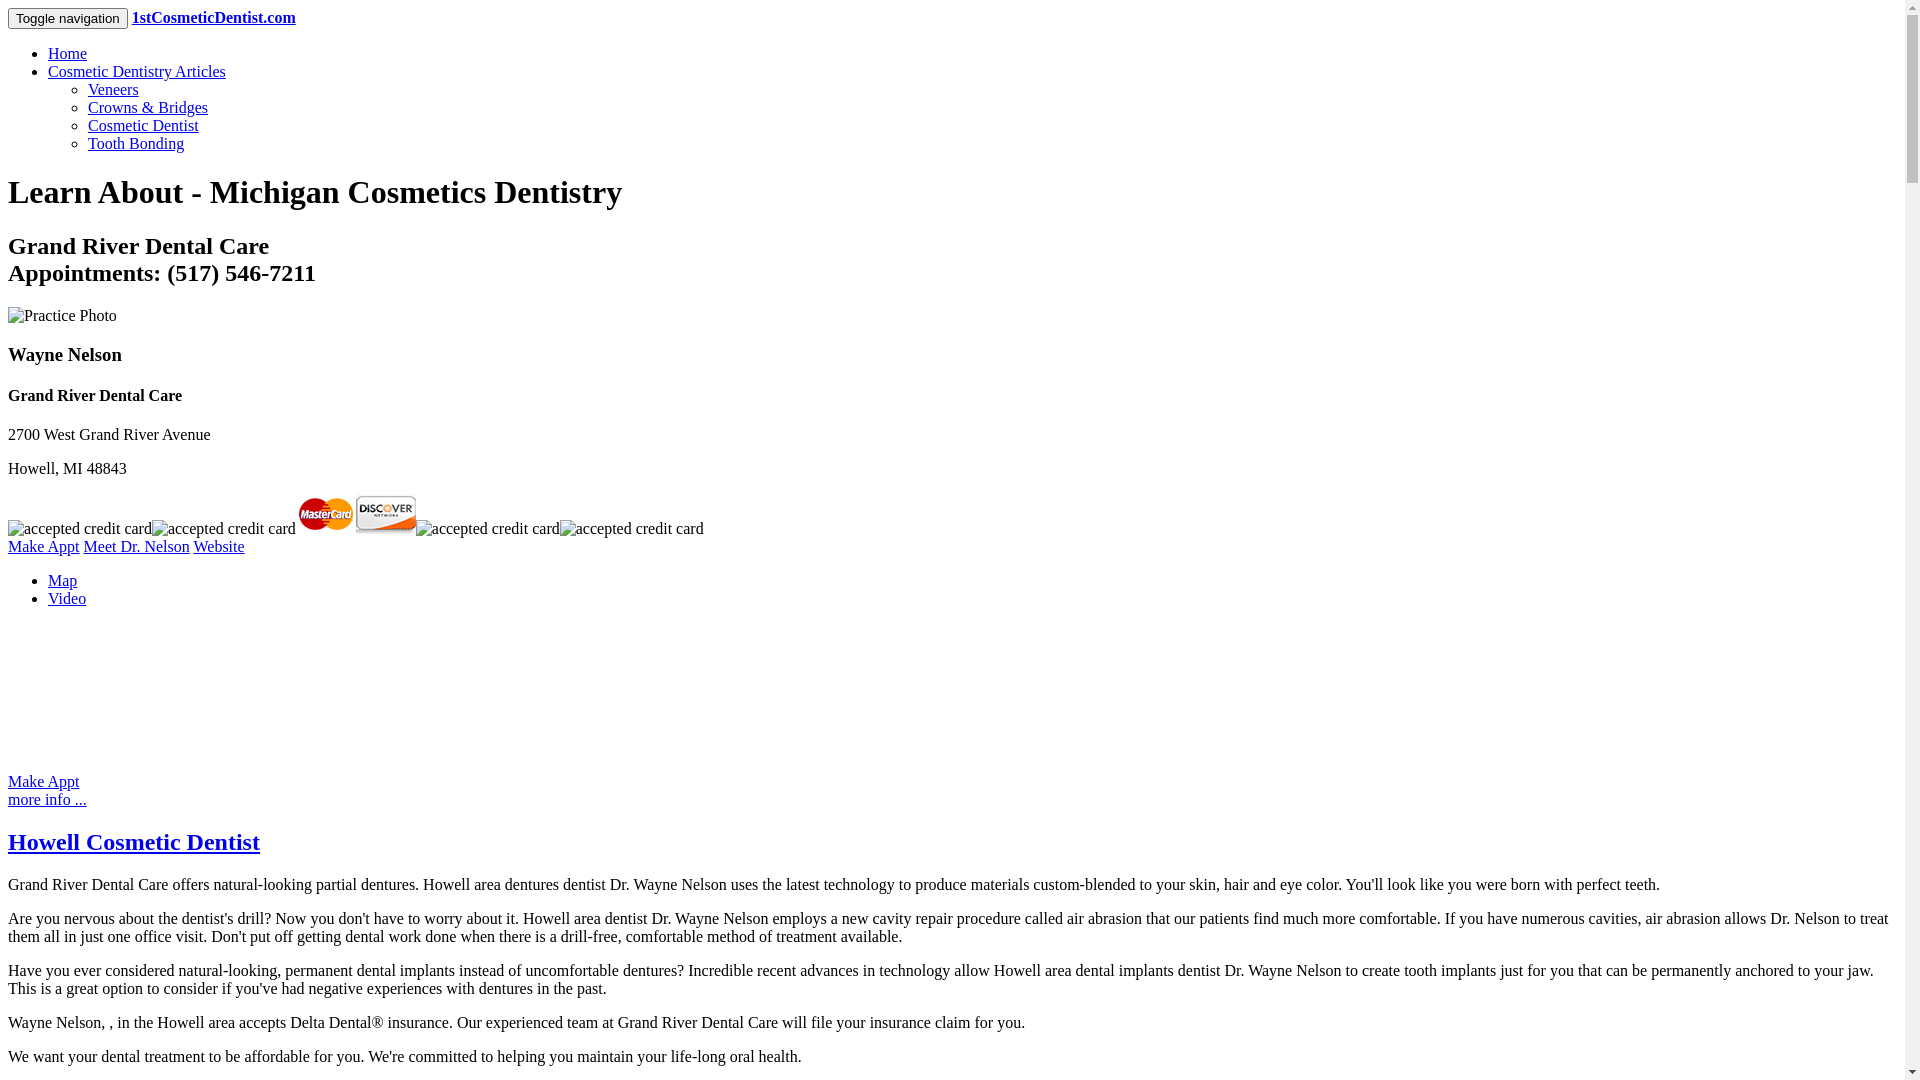 The width and height of the screenshot is (1920, 1080). Describe the element at coordinates (144, 126) in the screenshot. I see `Cosmetic Dentist` at that location.